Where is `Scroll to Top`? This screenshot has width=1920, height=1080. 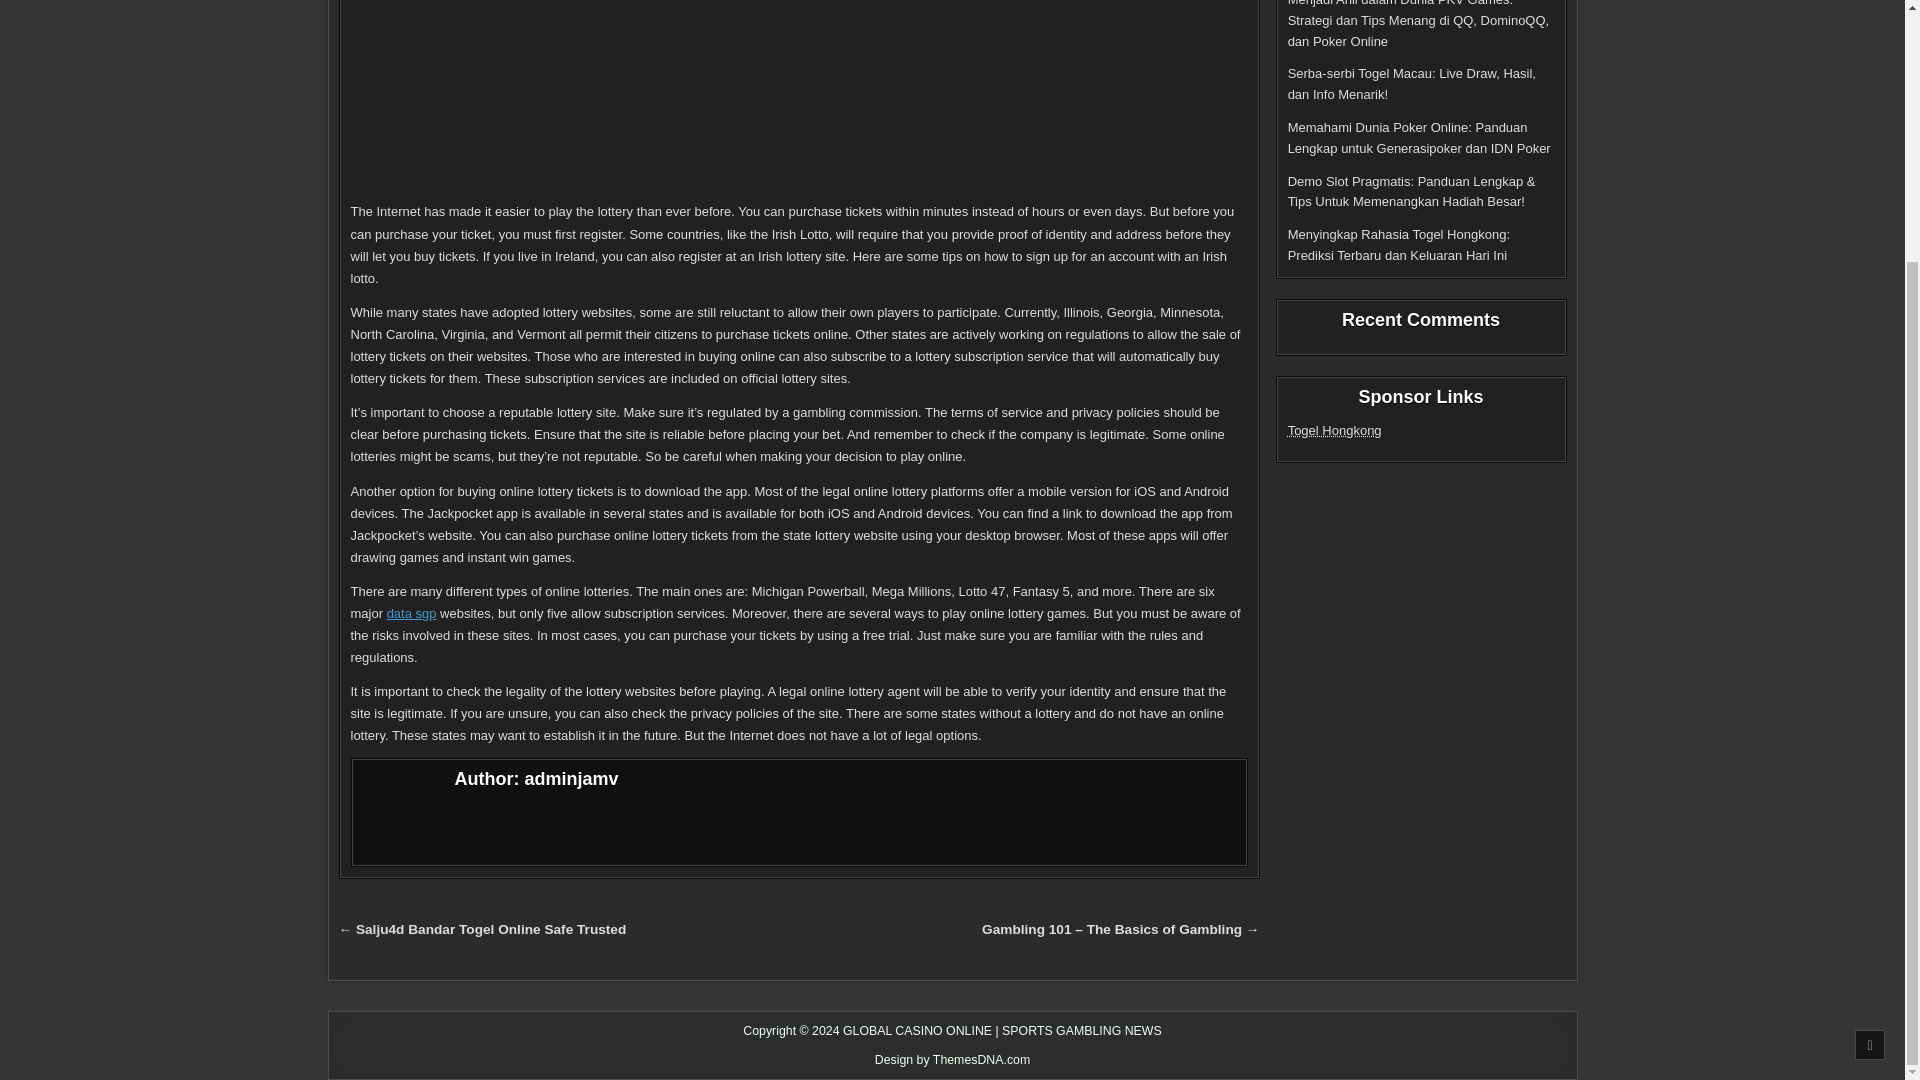
Scroll to Top is located at coordinates (1870, 712).